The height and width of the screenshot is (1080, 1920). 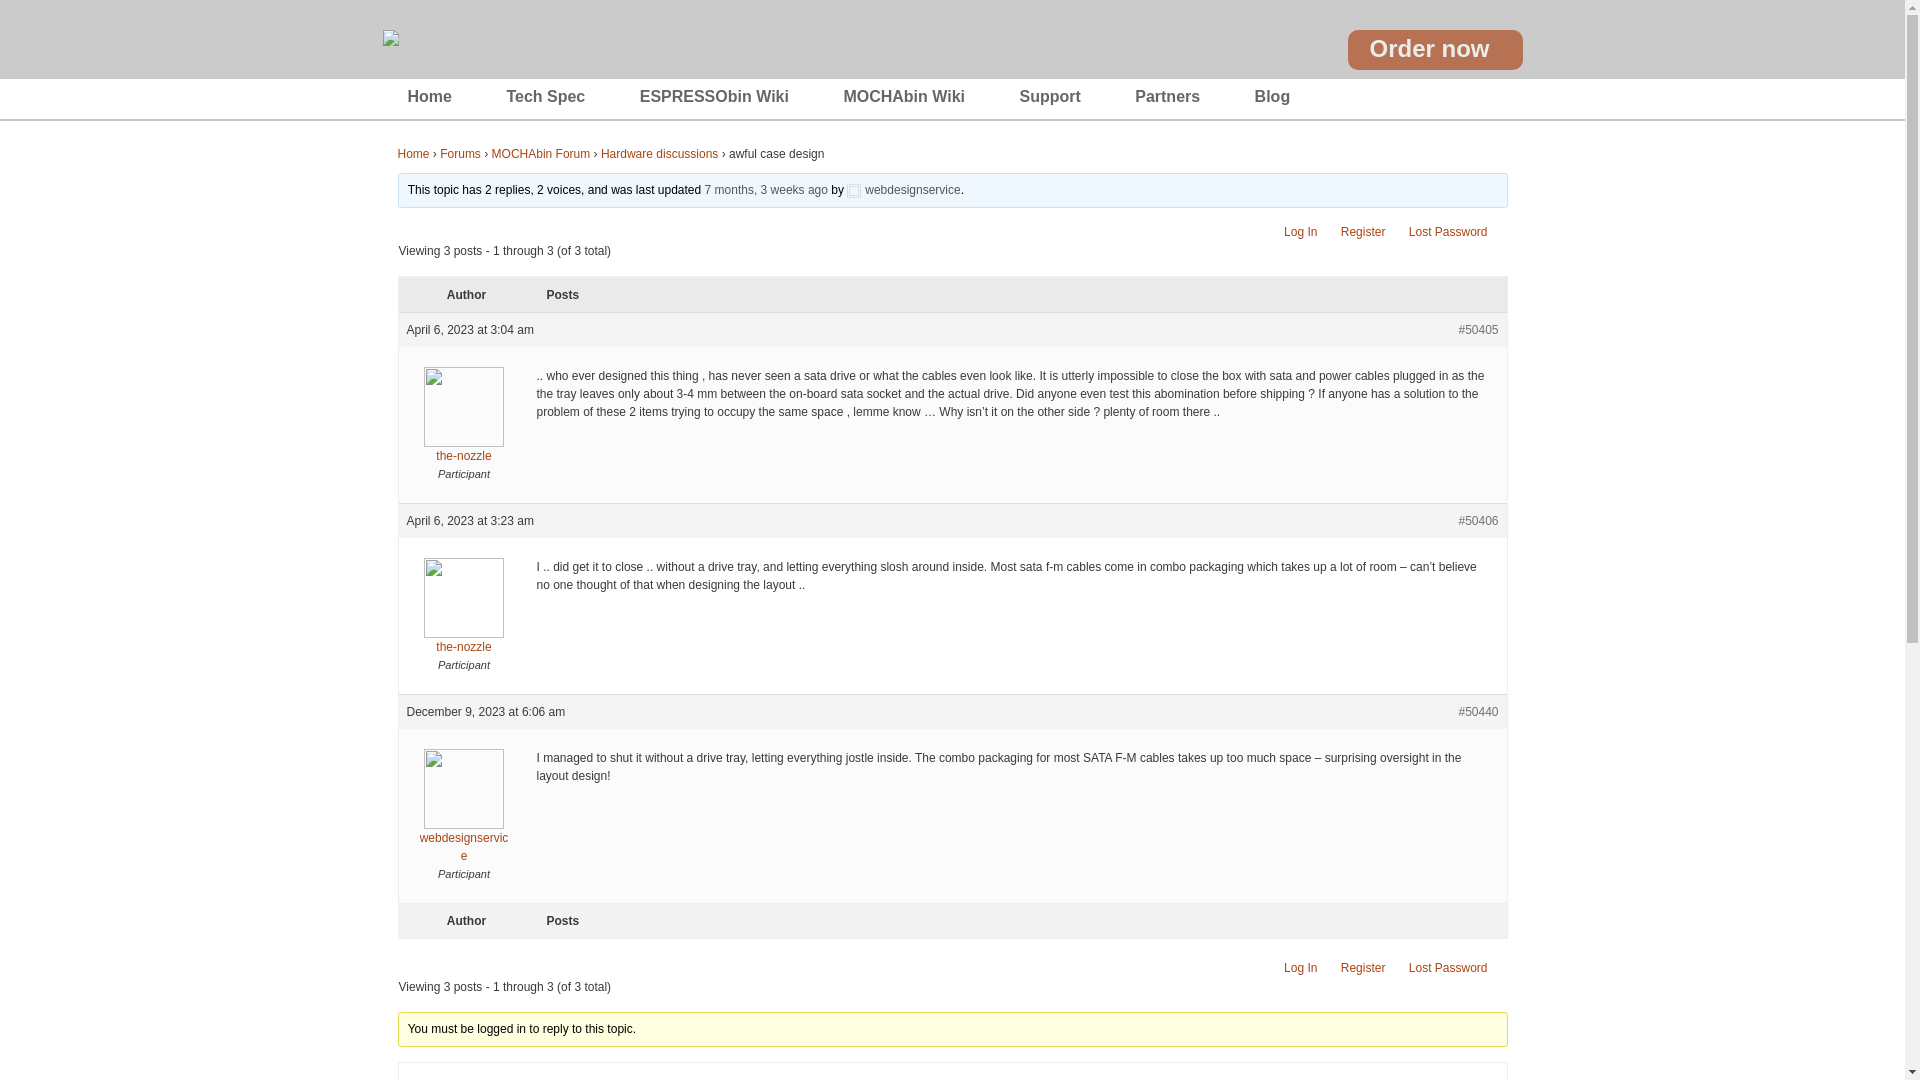 I want to click on webdesignservice, so click(x=462, y=820).